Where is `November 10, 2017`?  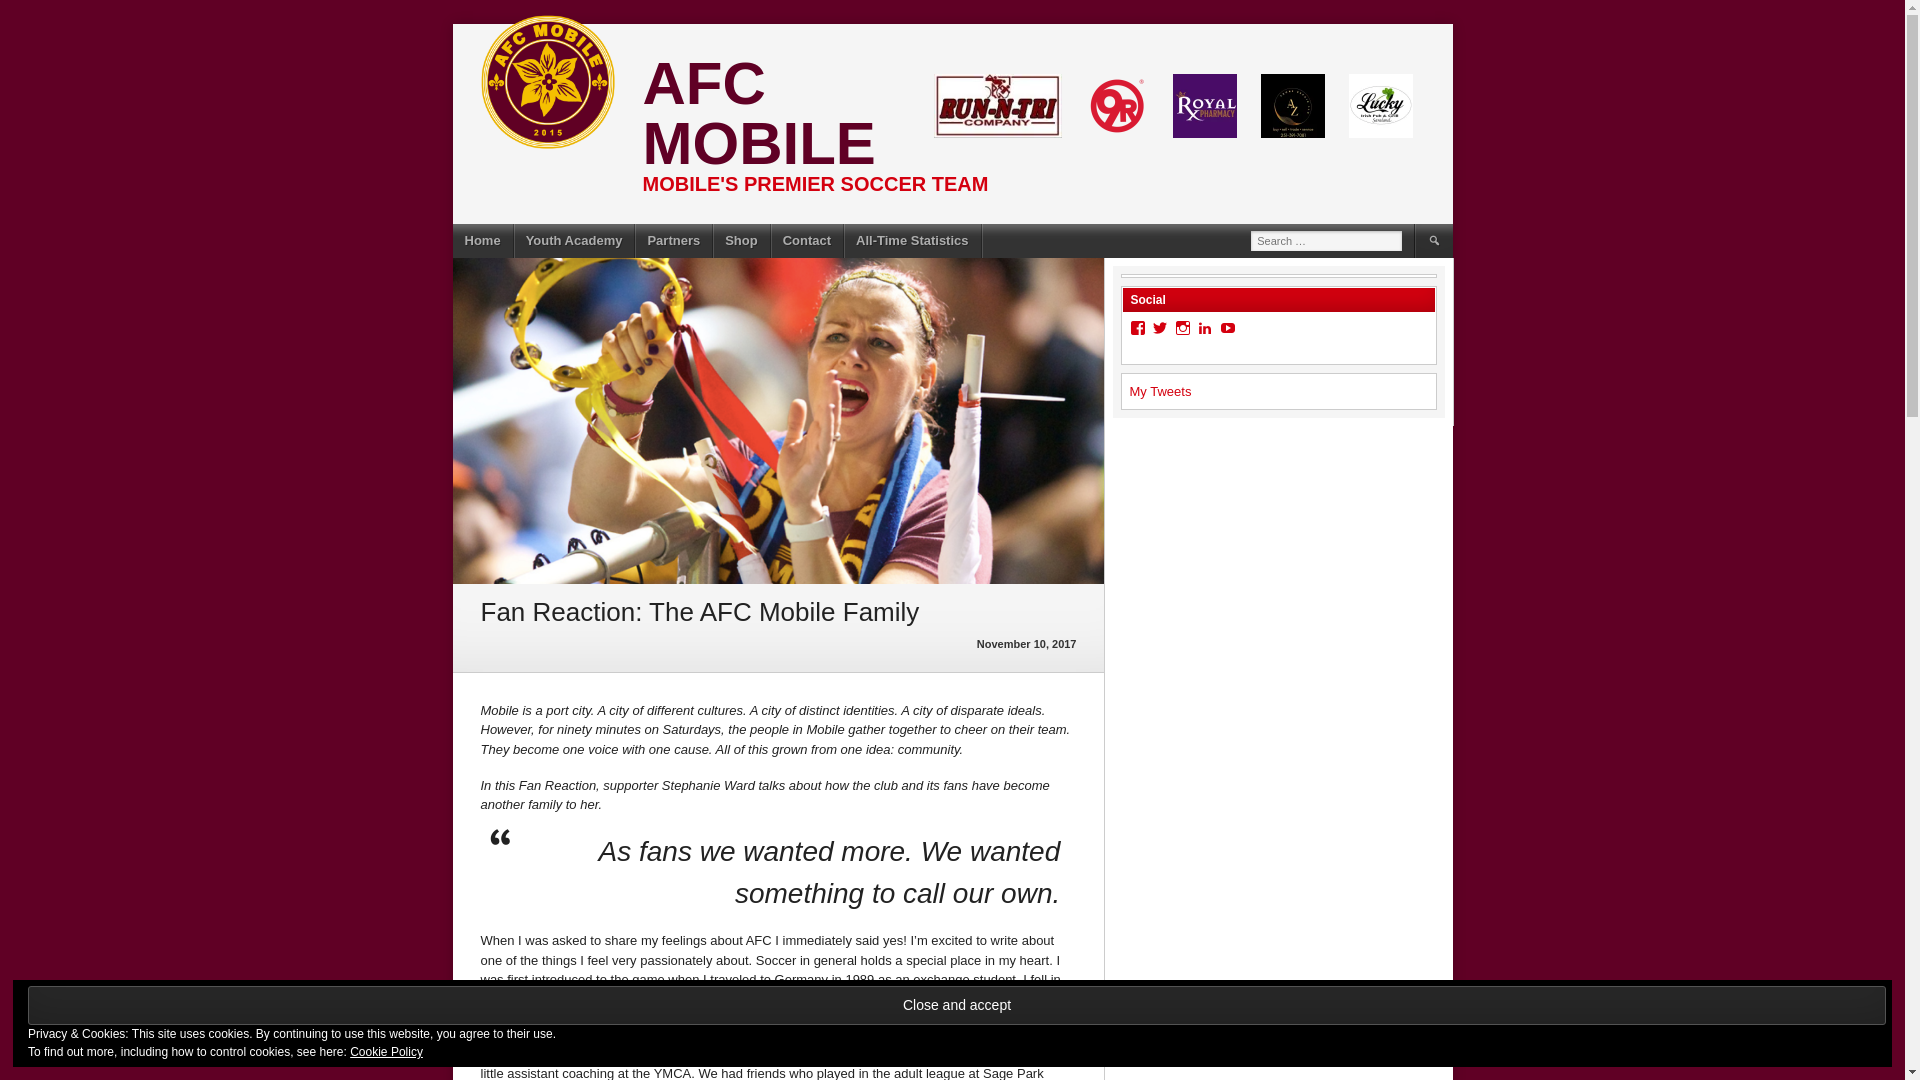
November 10, 2017 is located at coordinates (1027, 644).